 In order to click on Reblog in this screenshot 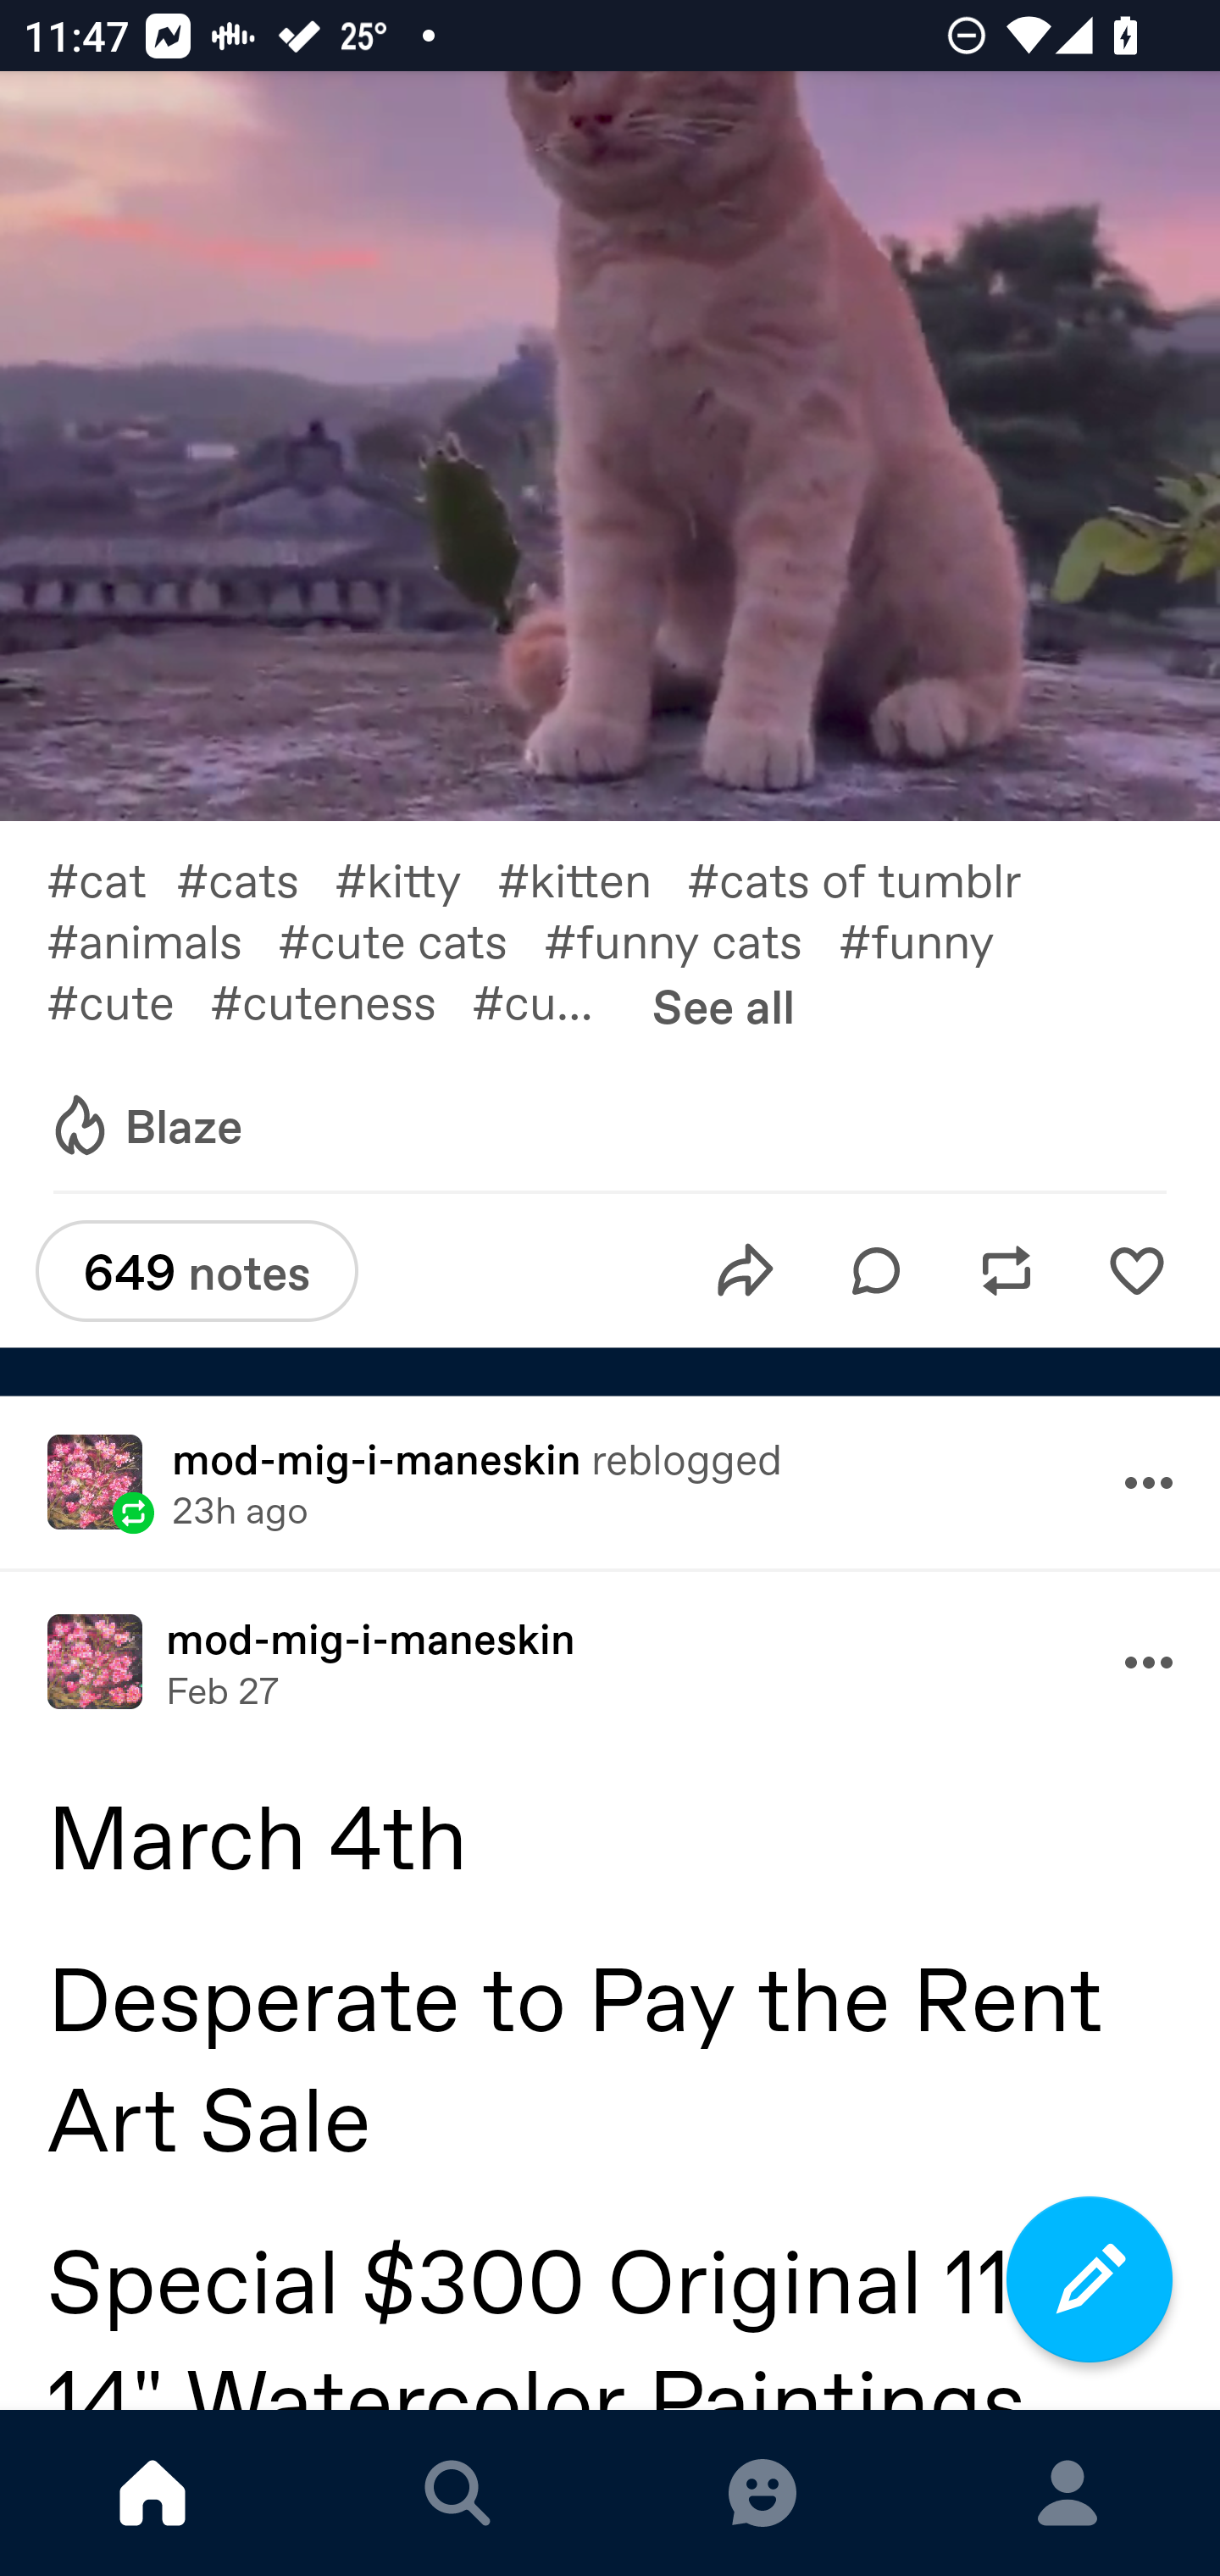, I will do `click(1006, 1269)`.